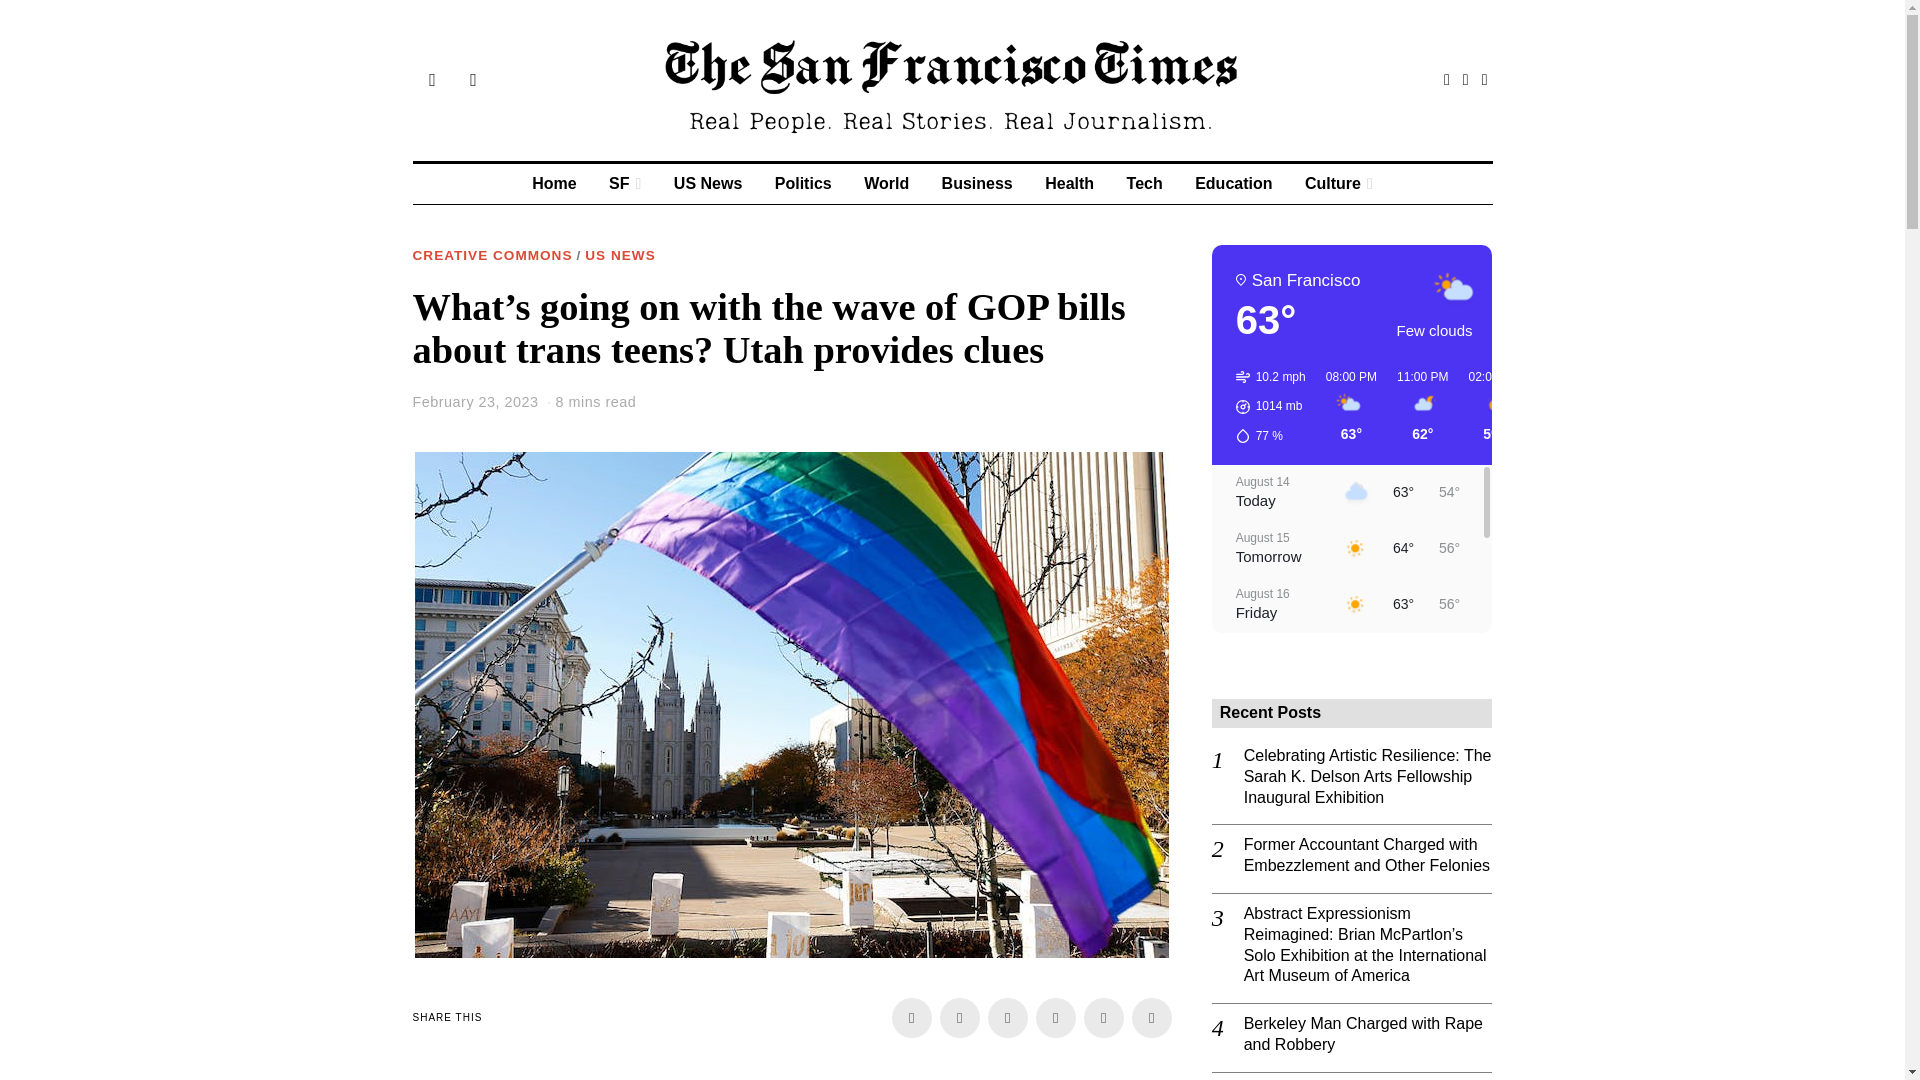  What do you see at coordinates (977, 184) in the screenshot?
I see `Business` at bounding box center [977, 184].